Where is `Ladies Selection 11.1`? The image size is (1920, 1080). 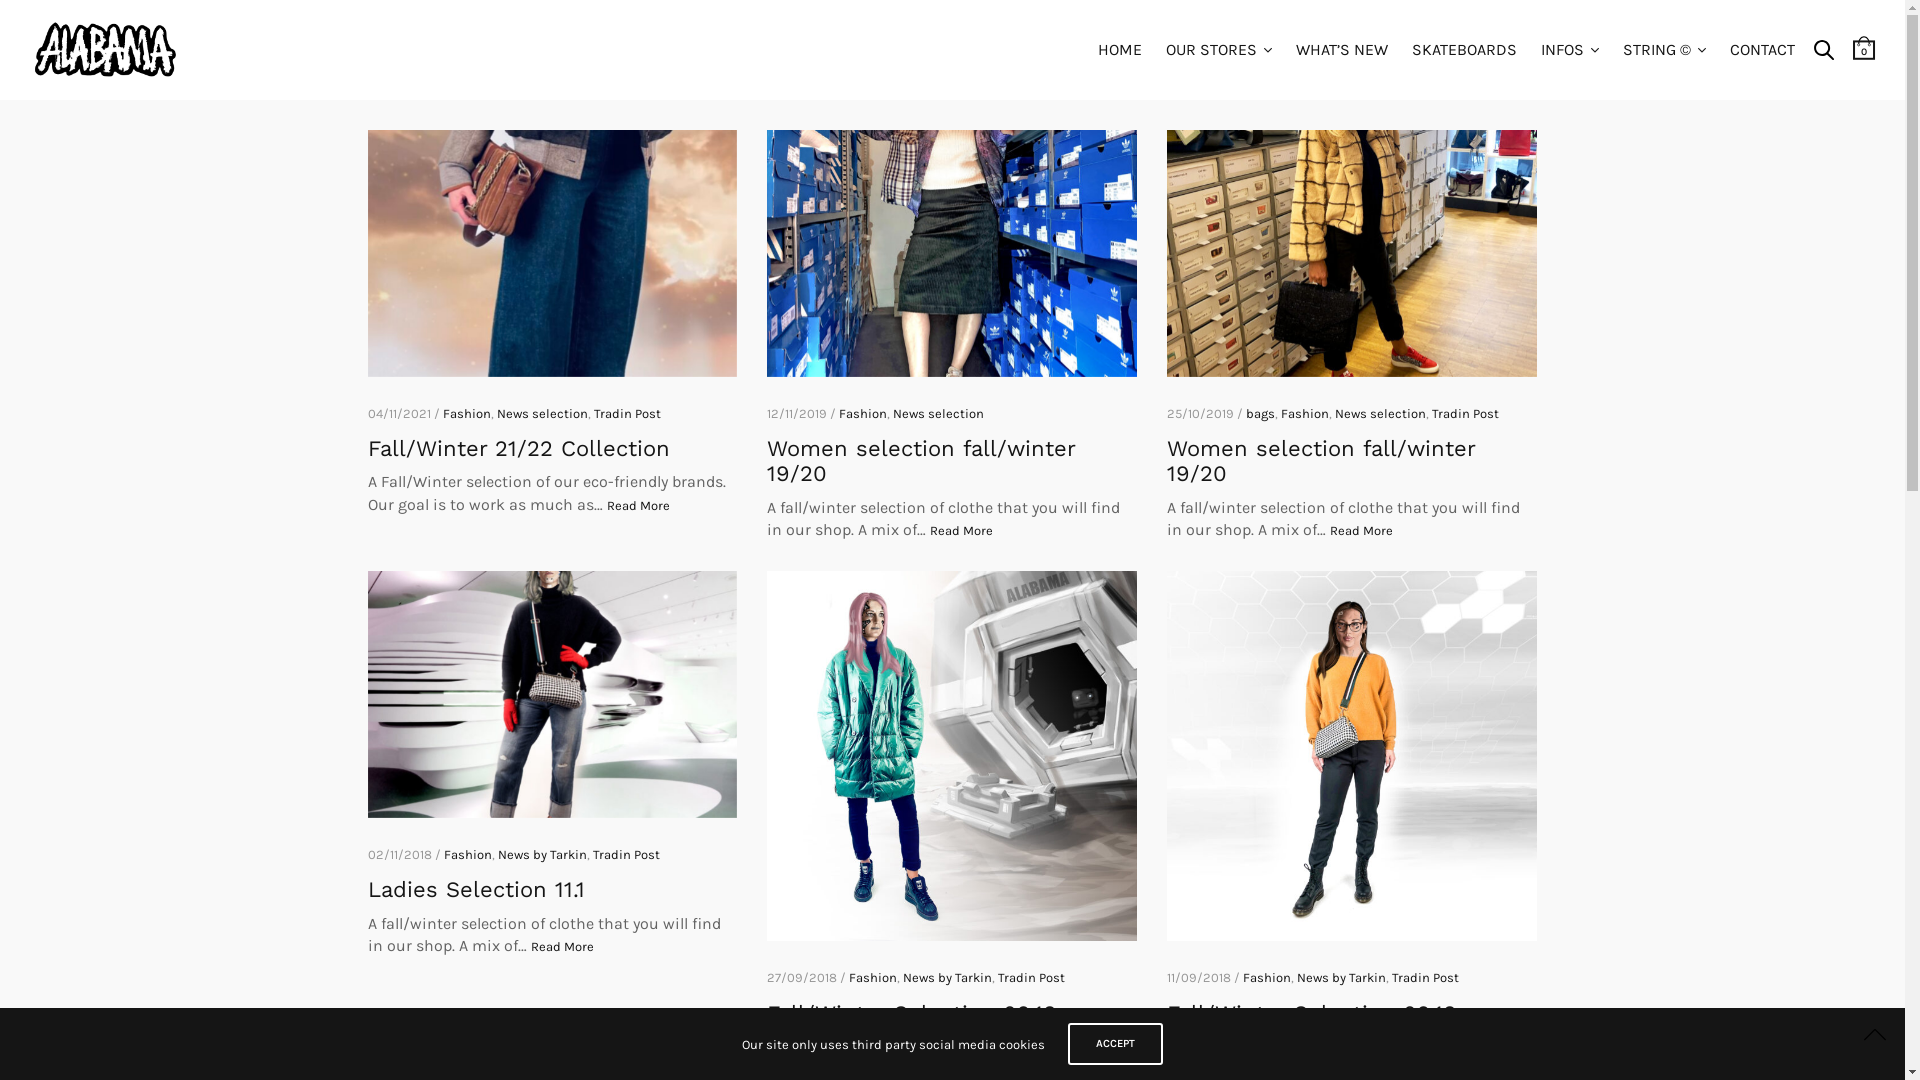 Ladies Selection 11.1 is located at coordinates (553, 694).